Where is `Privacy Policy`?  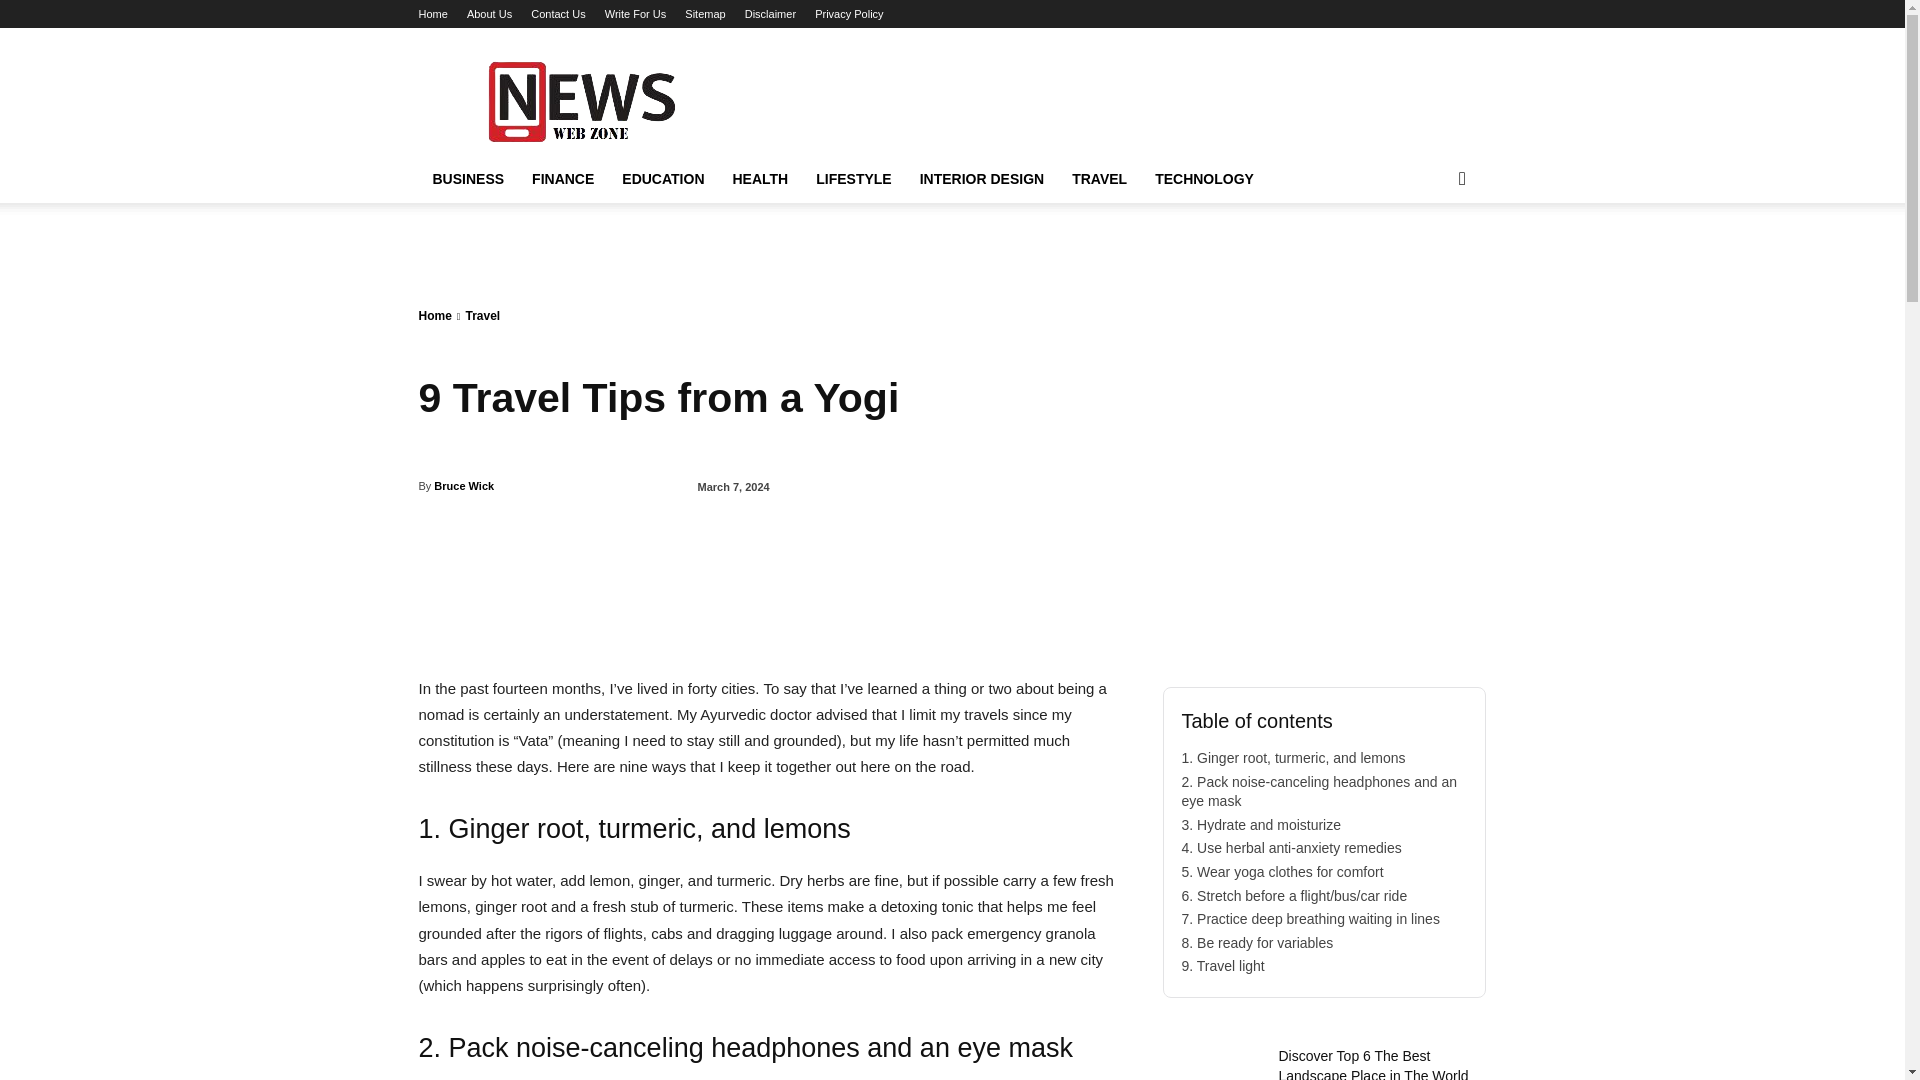
Privacy Policy is located at coordinates (848, 14).